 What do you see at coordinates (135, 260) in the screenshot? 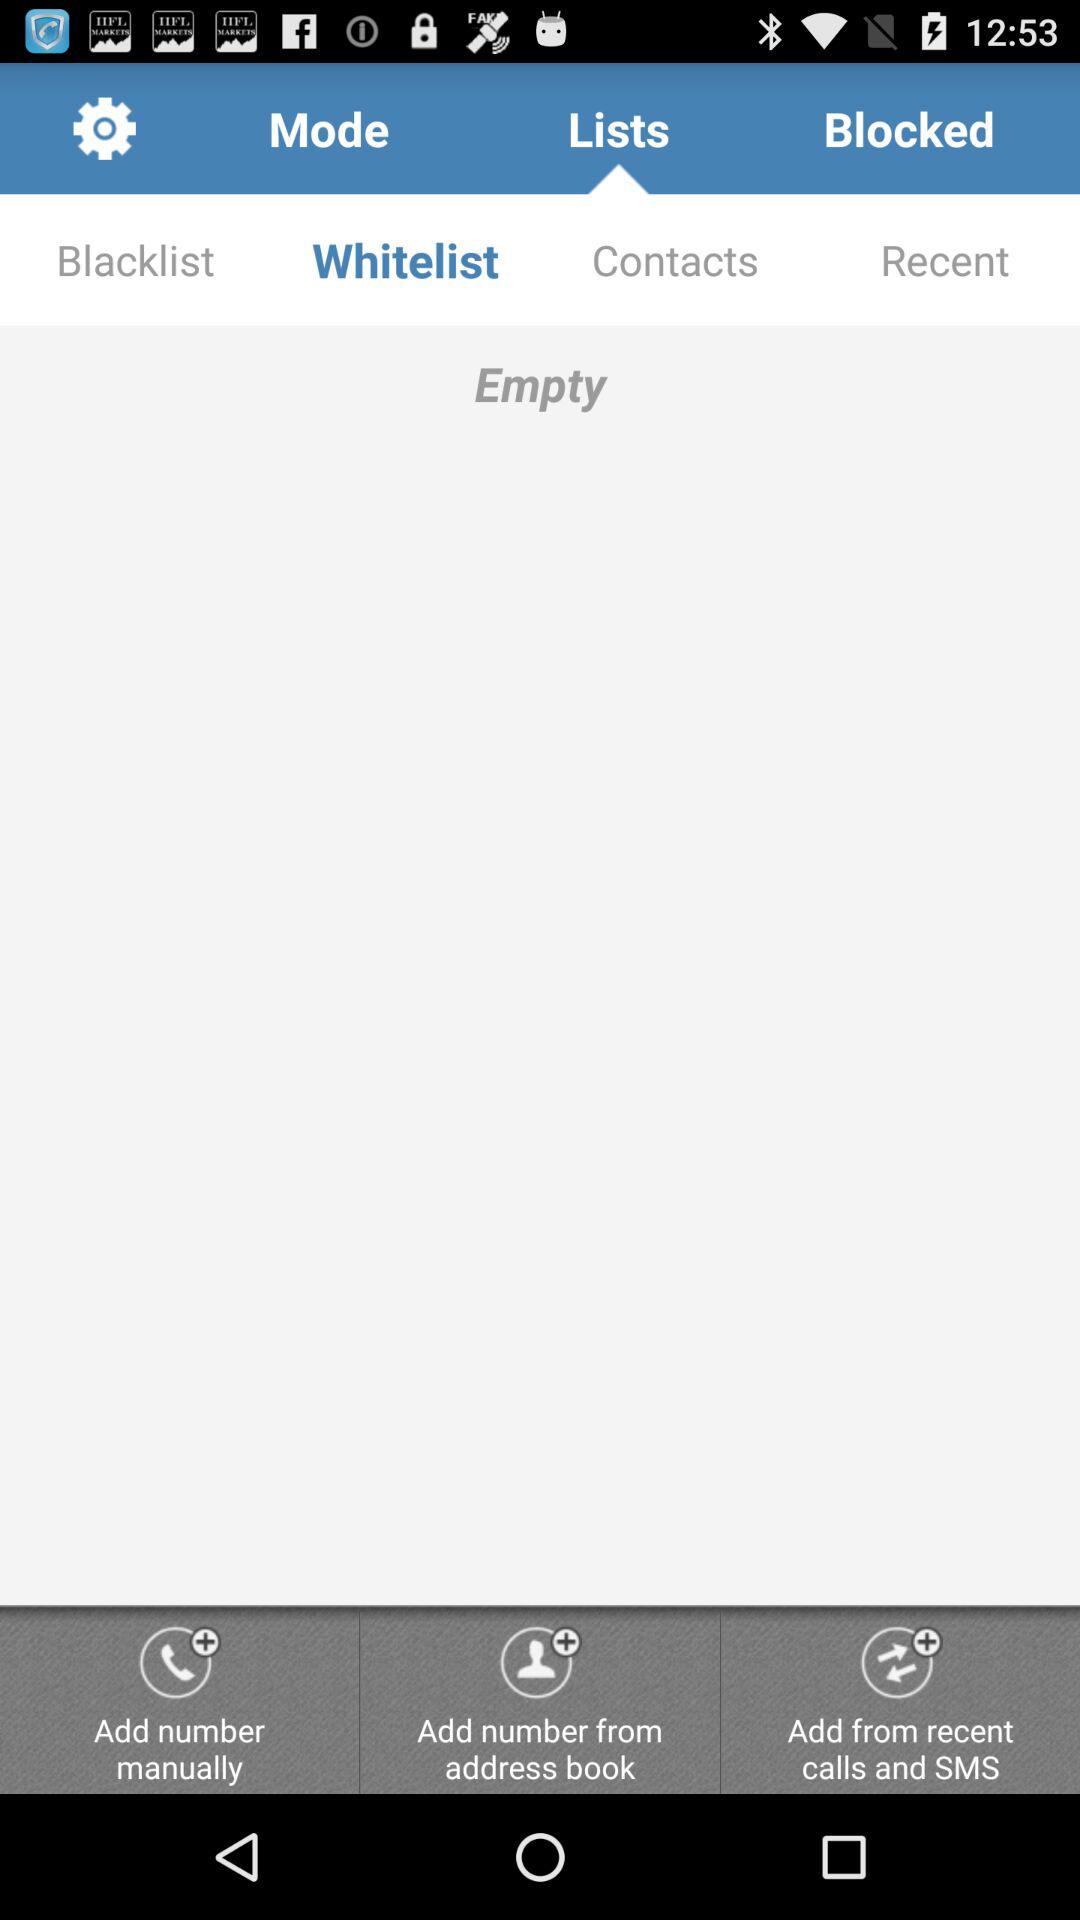
I see `turn off app next to whitelist icon` at bounding box center [135, 260].